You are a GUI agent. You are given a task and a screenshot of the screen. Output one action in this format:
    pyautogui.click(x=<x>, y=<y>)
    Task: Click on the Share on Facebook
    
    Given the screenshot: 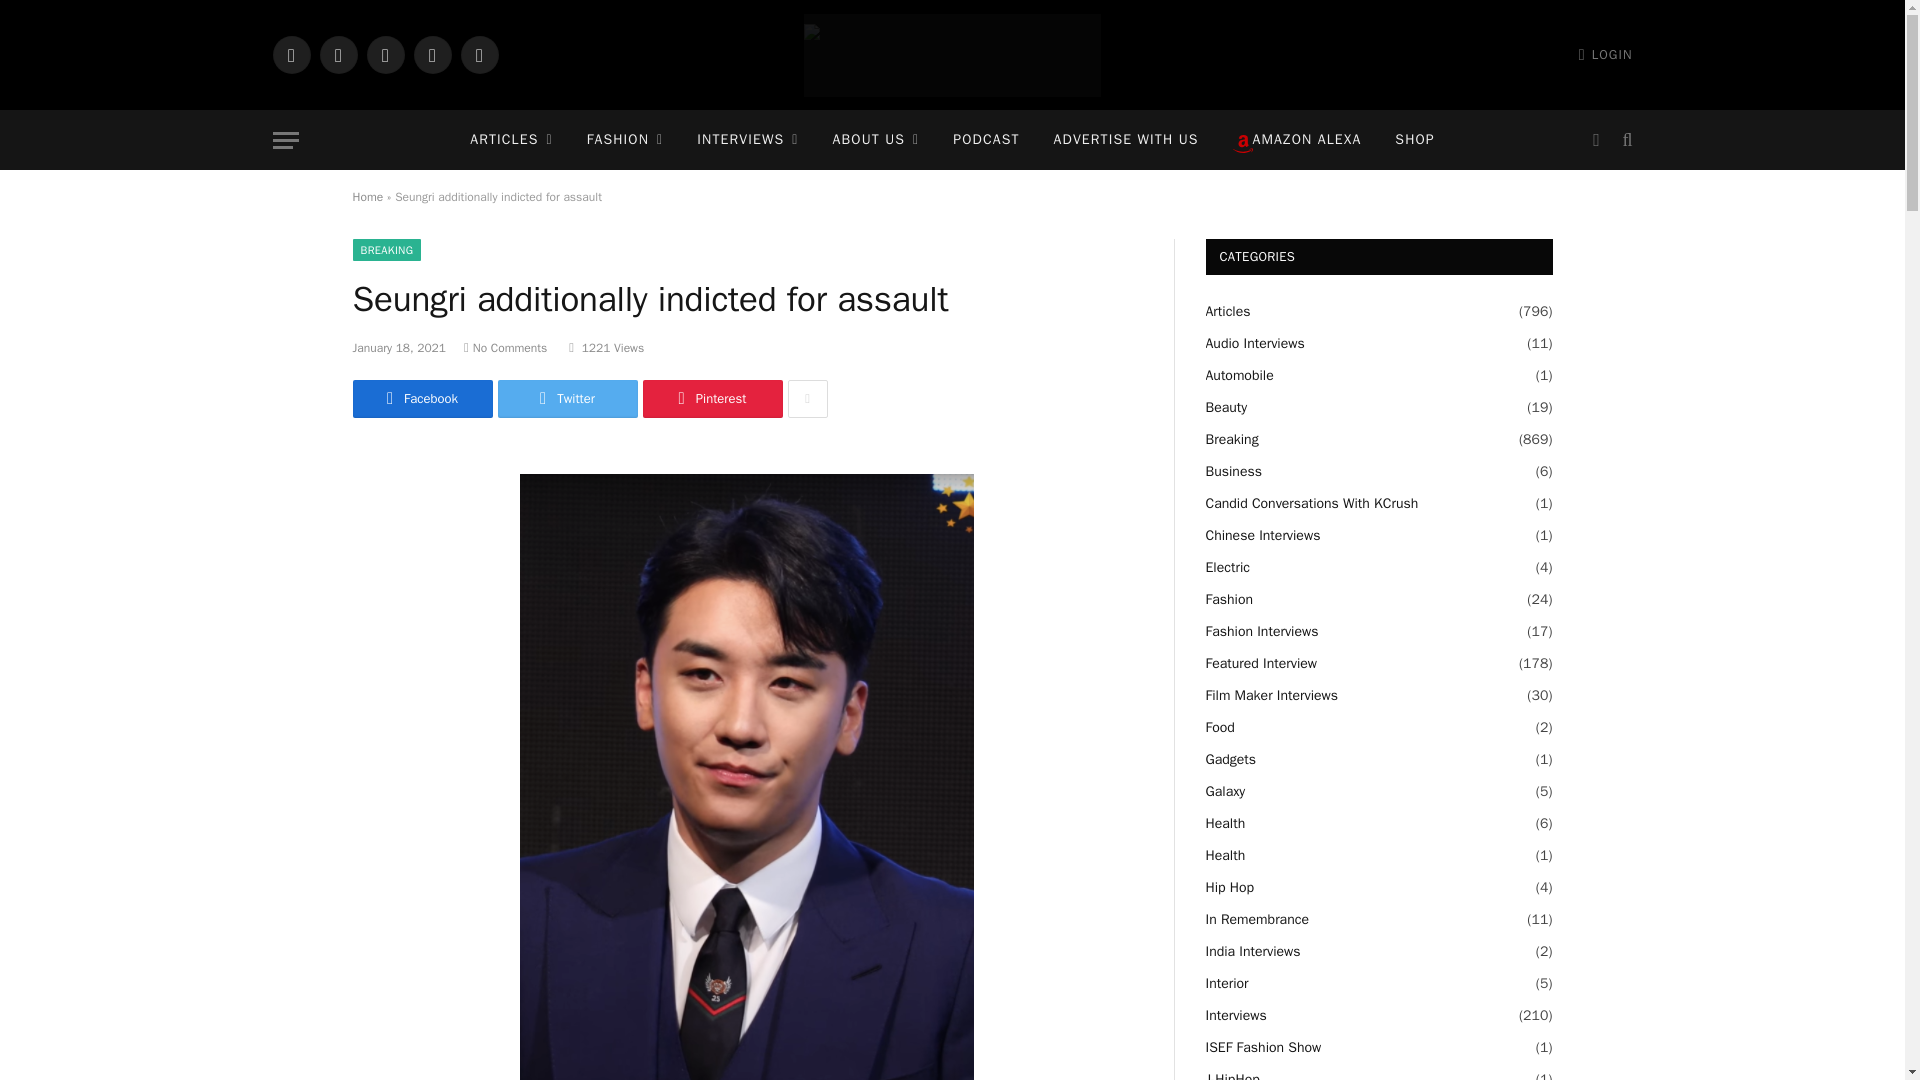 What is the action you would take?
    pyautogui.click(x=421, y=398)
    